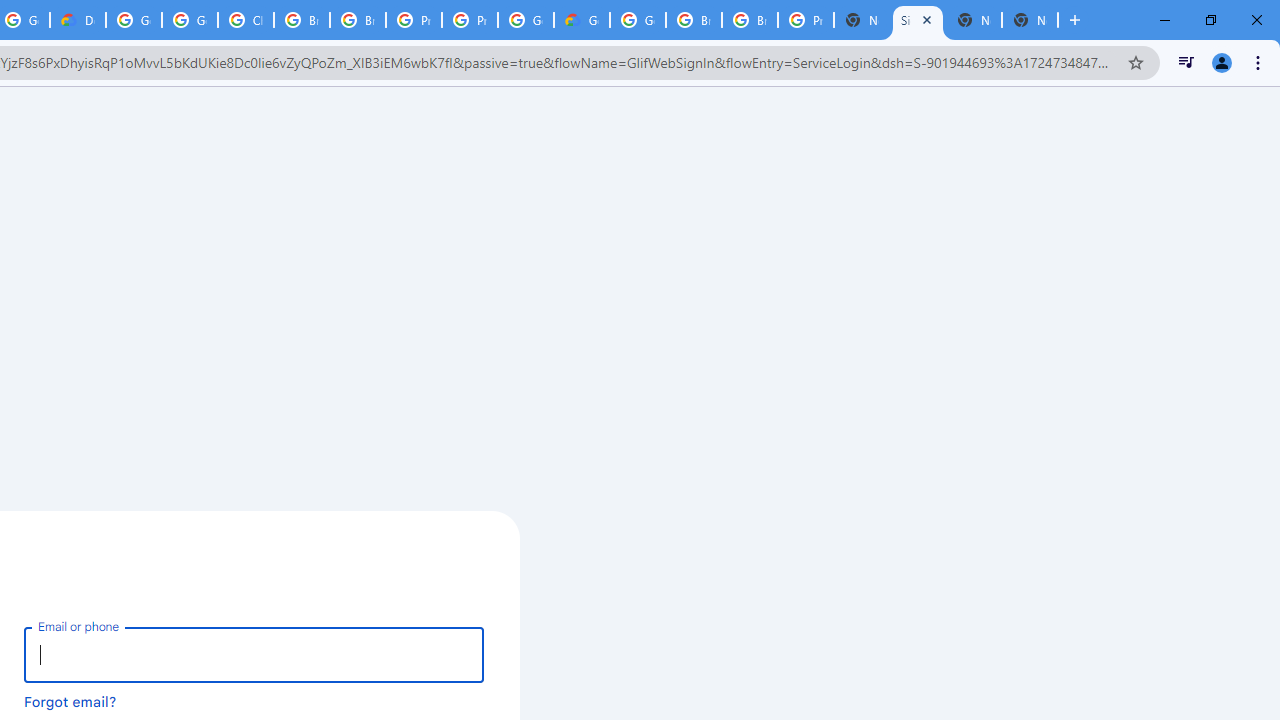 This screenshot has width=1280, height=720. What do you see at coordinates (638, 20) in the screenshot?
I see `Google Cloud Platform` at bounding box center [638, 20].